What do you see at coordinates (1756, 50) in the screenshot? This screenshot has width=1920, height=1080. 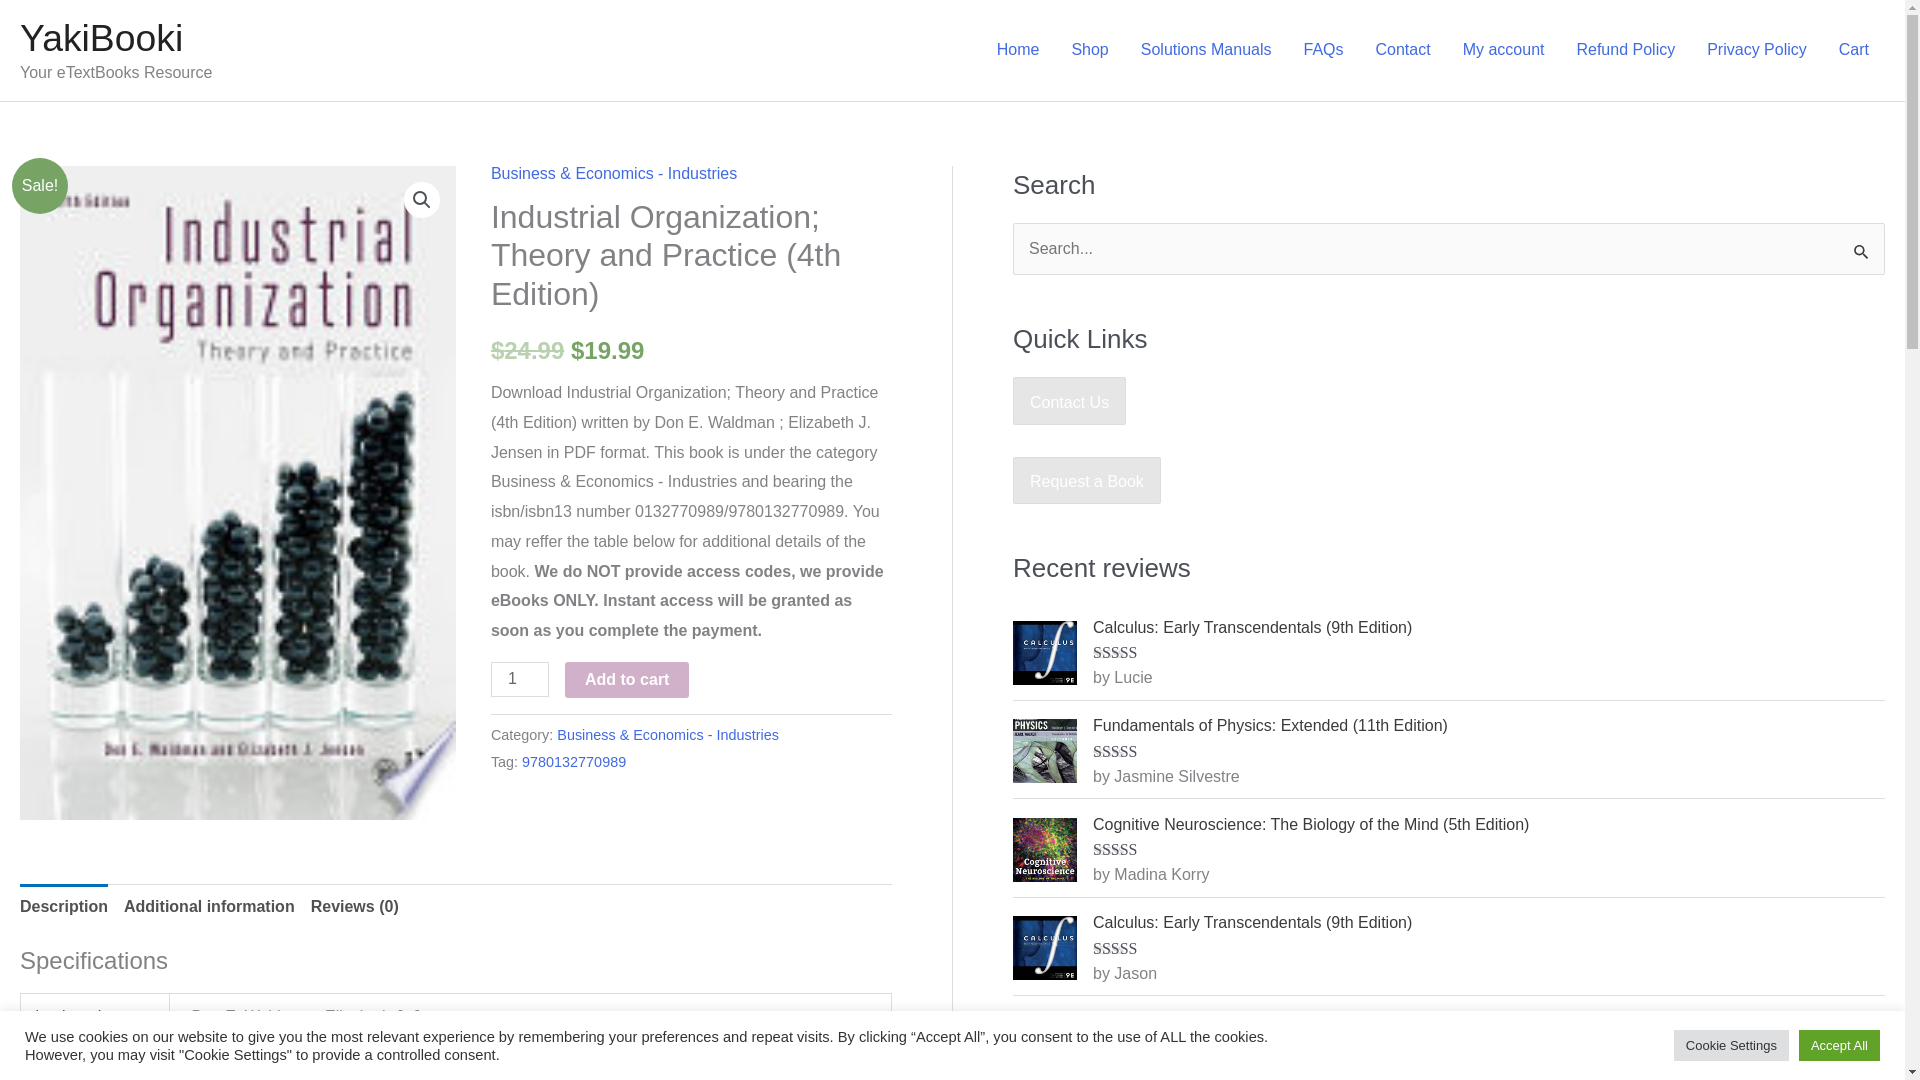 I see `Privacy Policy` at bounding box center [1756, 50].